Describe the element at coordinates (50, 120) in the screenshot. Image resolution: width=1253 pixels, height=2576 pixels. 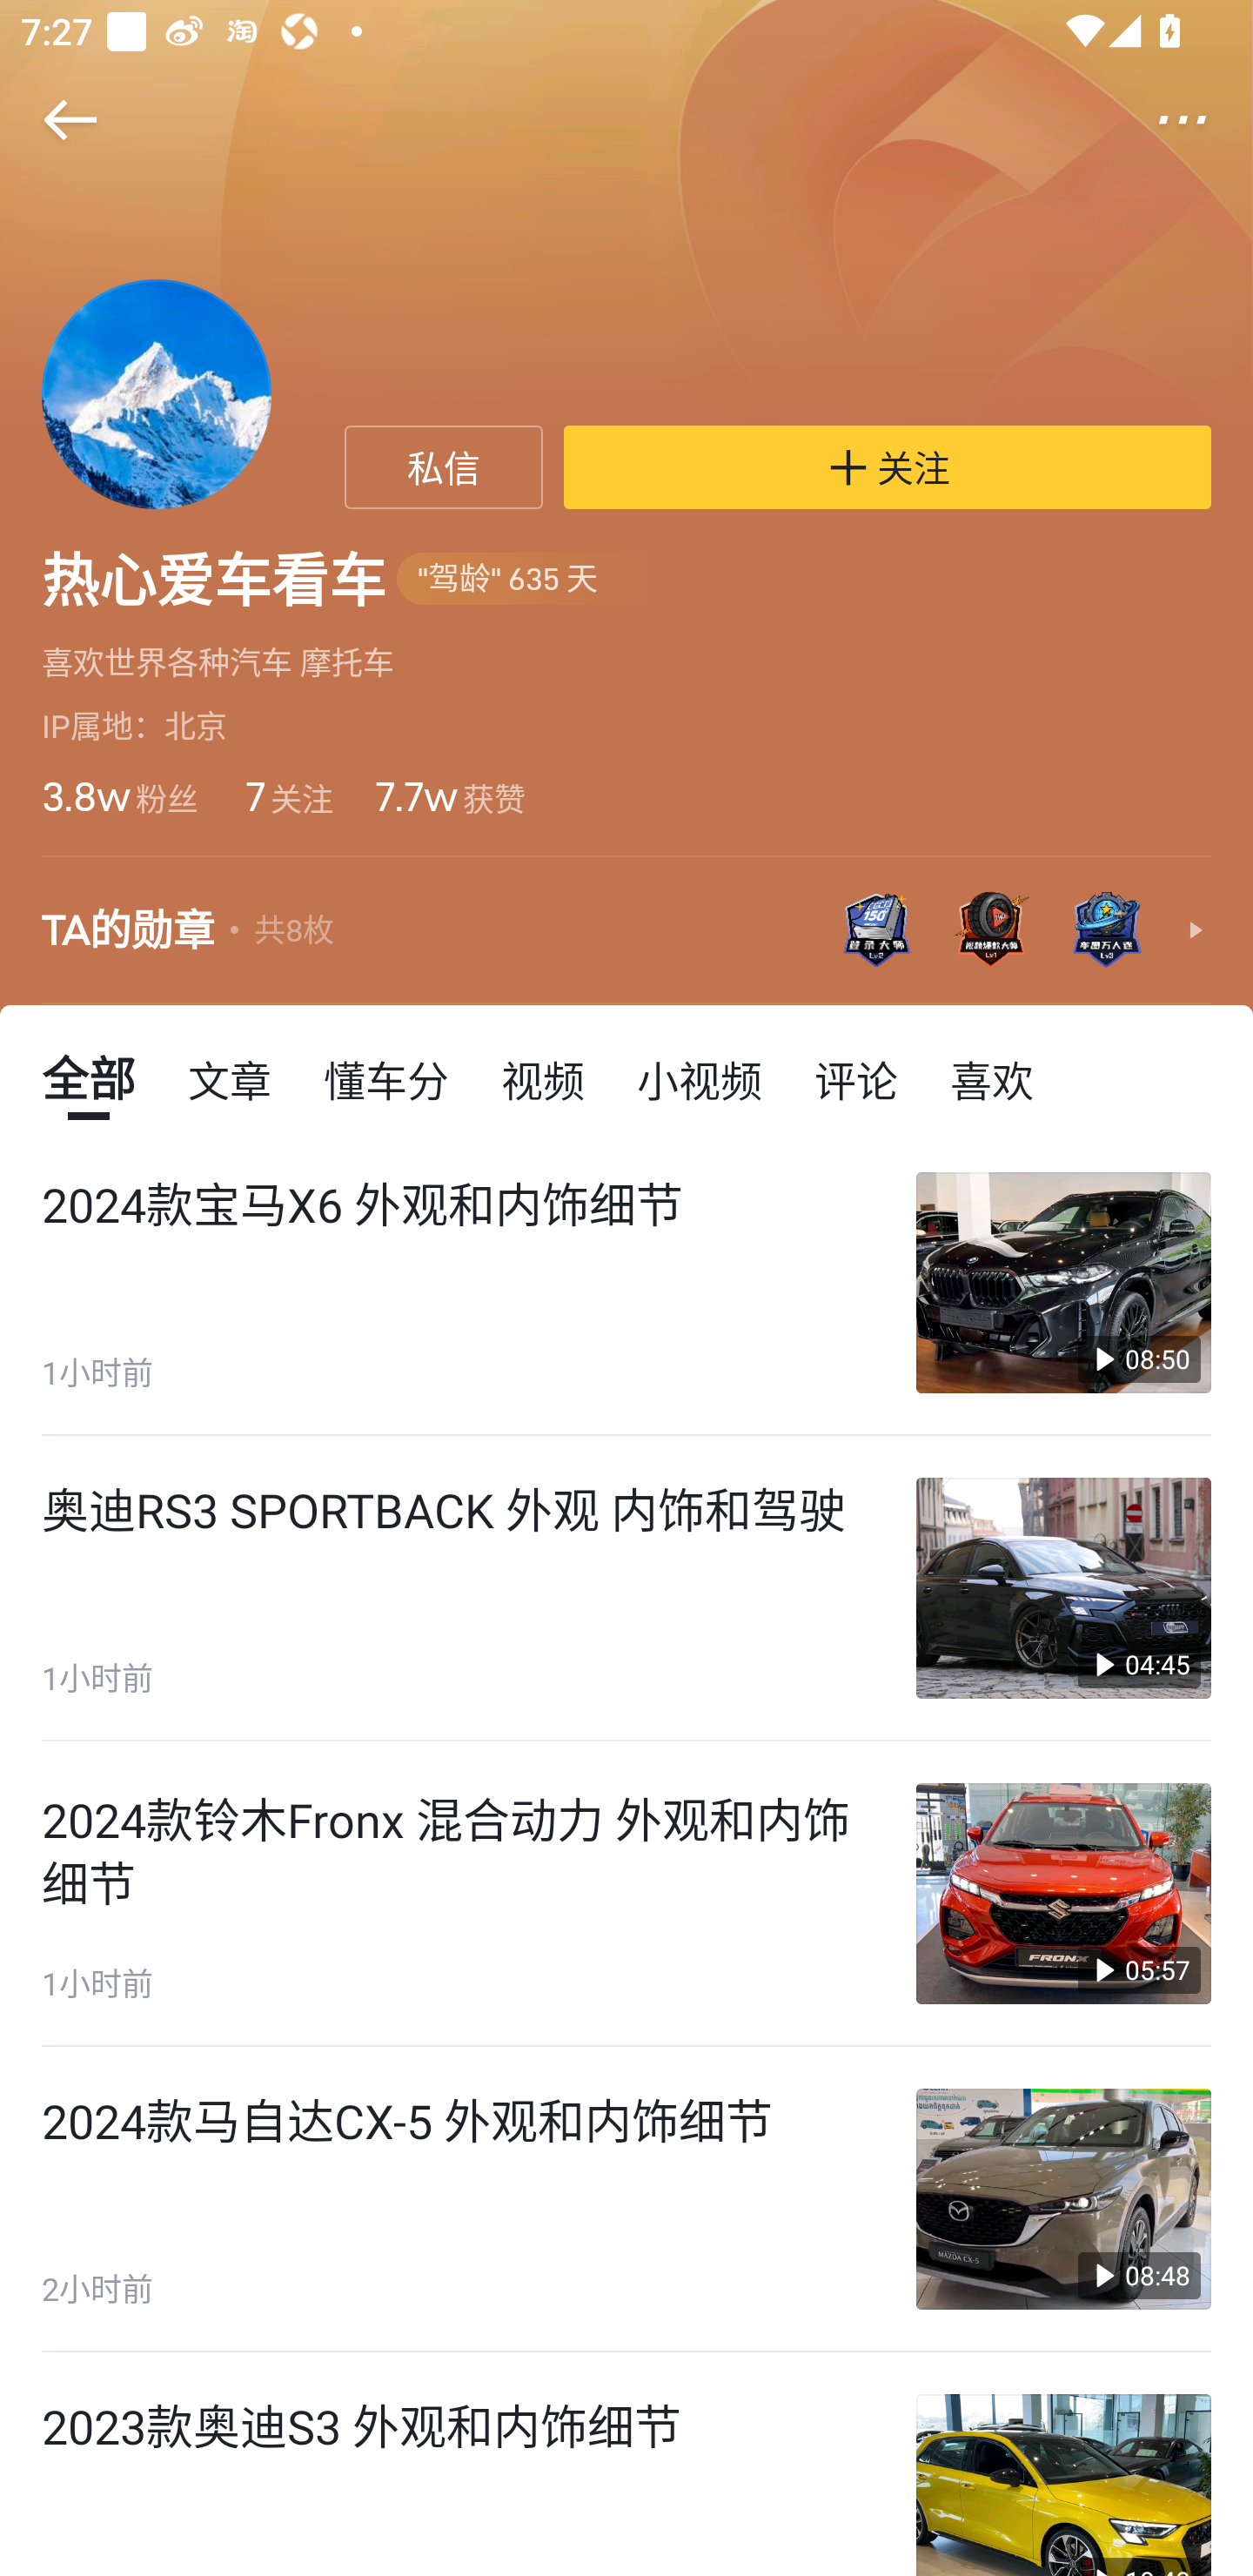
I see `` at that location.